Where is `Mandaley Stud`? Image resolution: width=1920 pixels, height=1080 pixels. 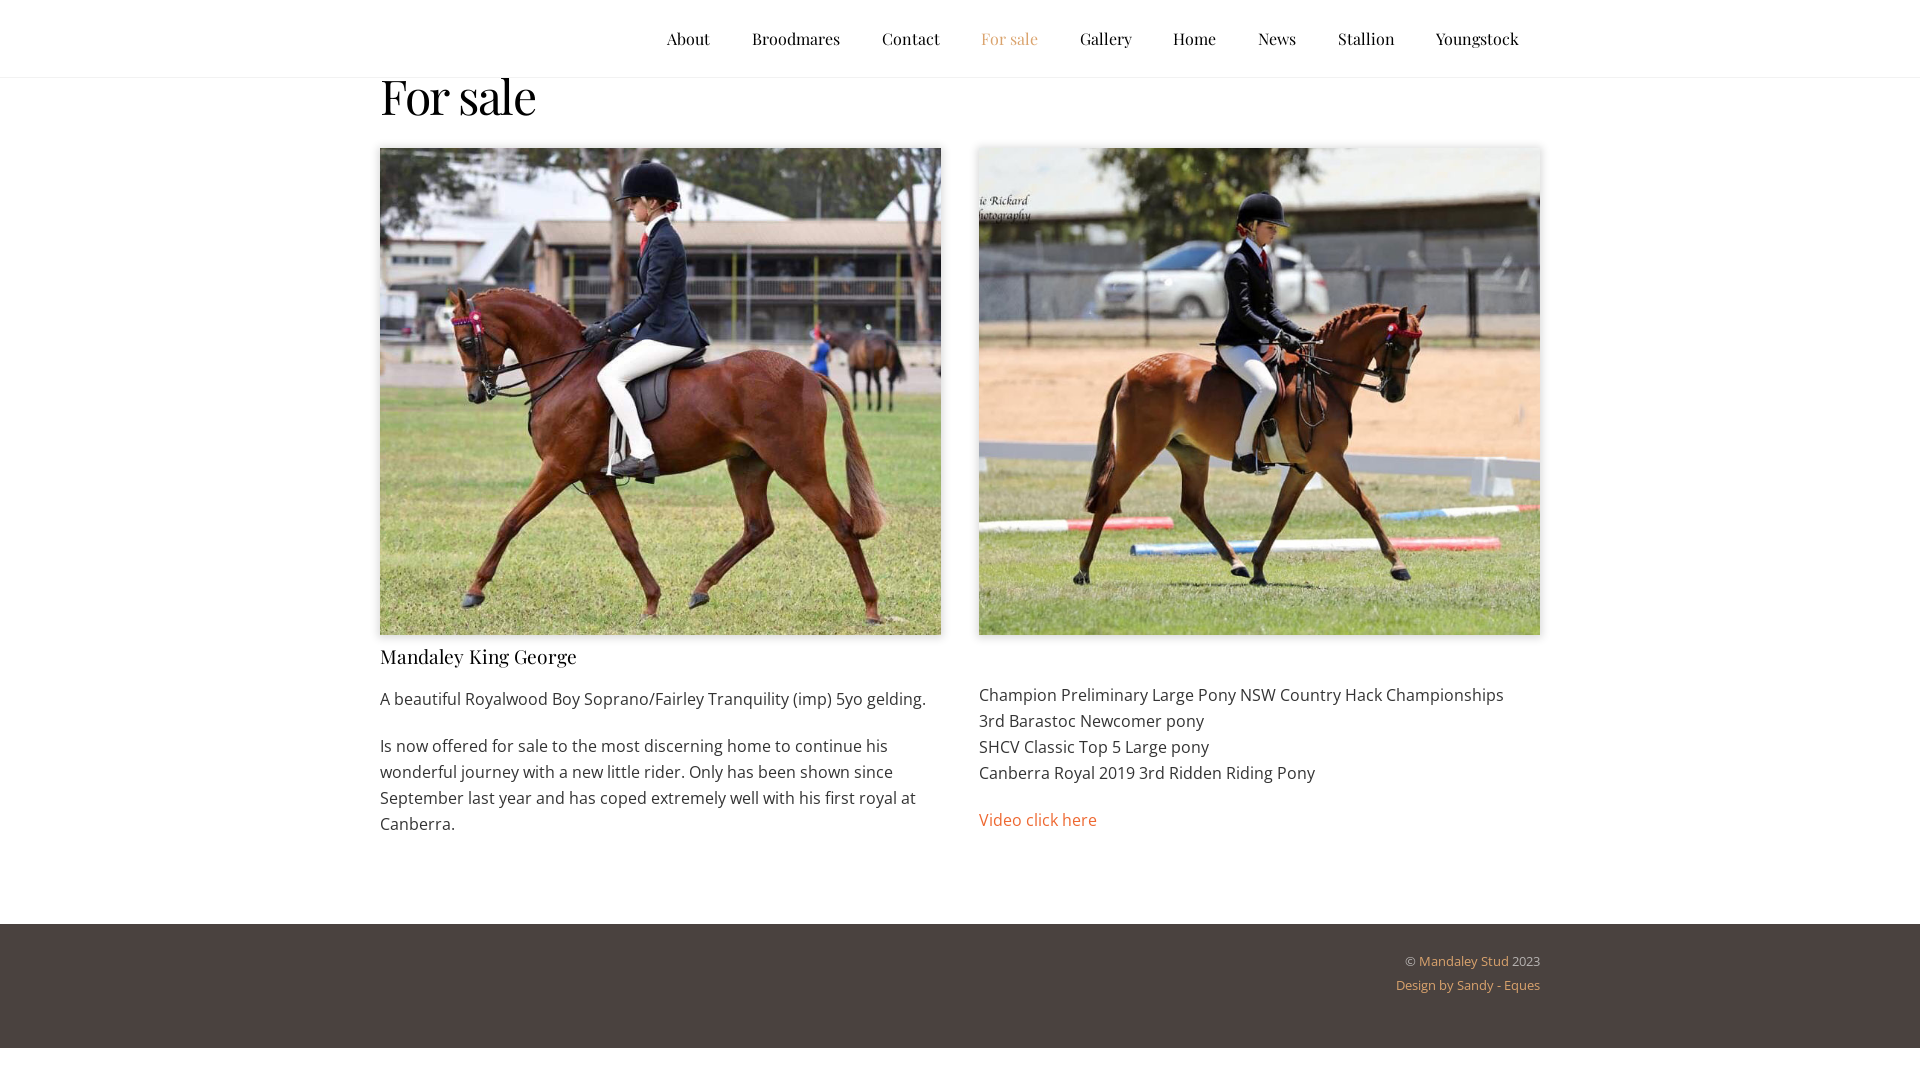
Mandaley Stud is located at coordinates (1464, 961).